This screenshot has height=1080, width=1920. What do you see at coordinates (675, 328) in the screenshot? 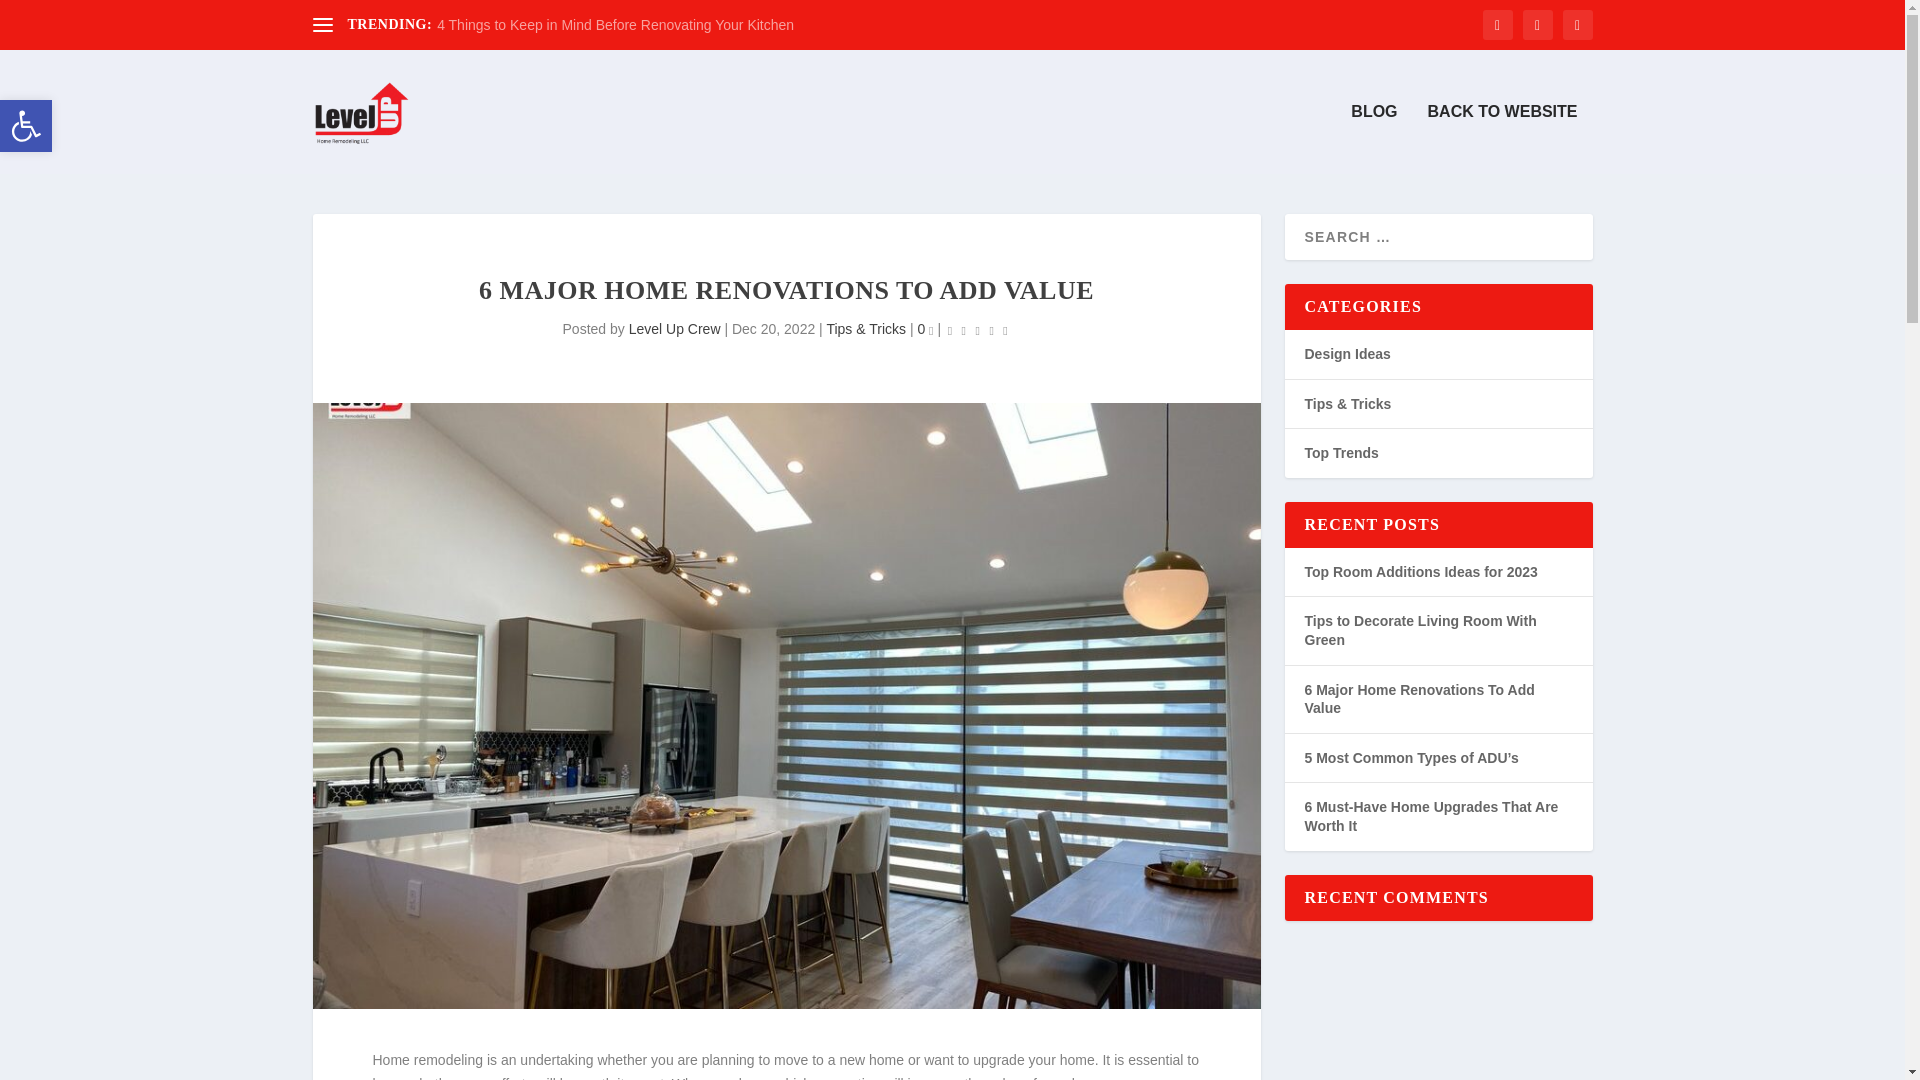
I see `Level Up Crew` at bounding box center [675, 328].